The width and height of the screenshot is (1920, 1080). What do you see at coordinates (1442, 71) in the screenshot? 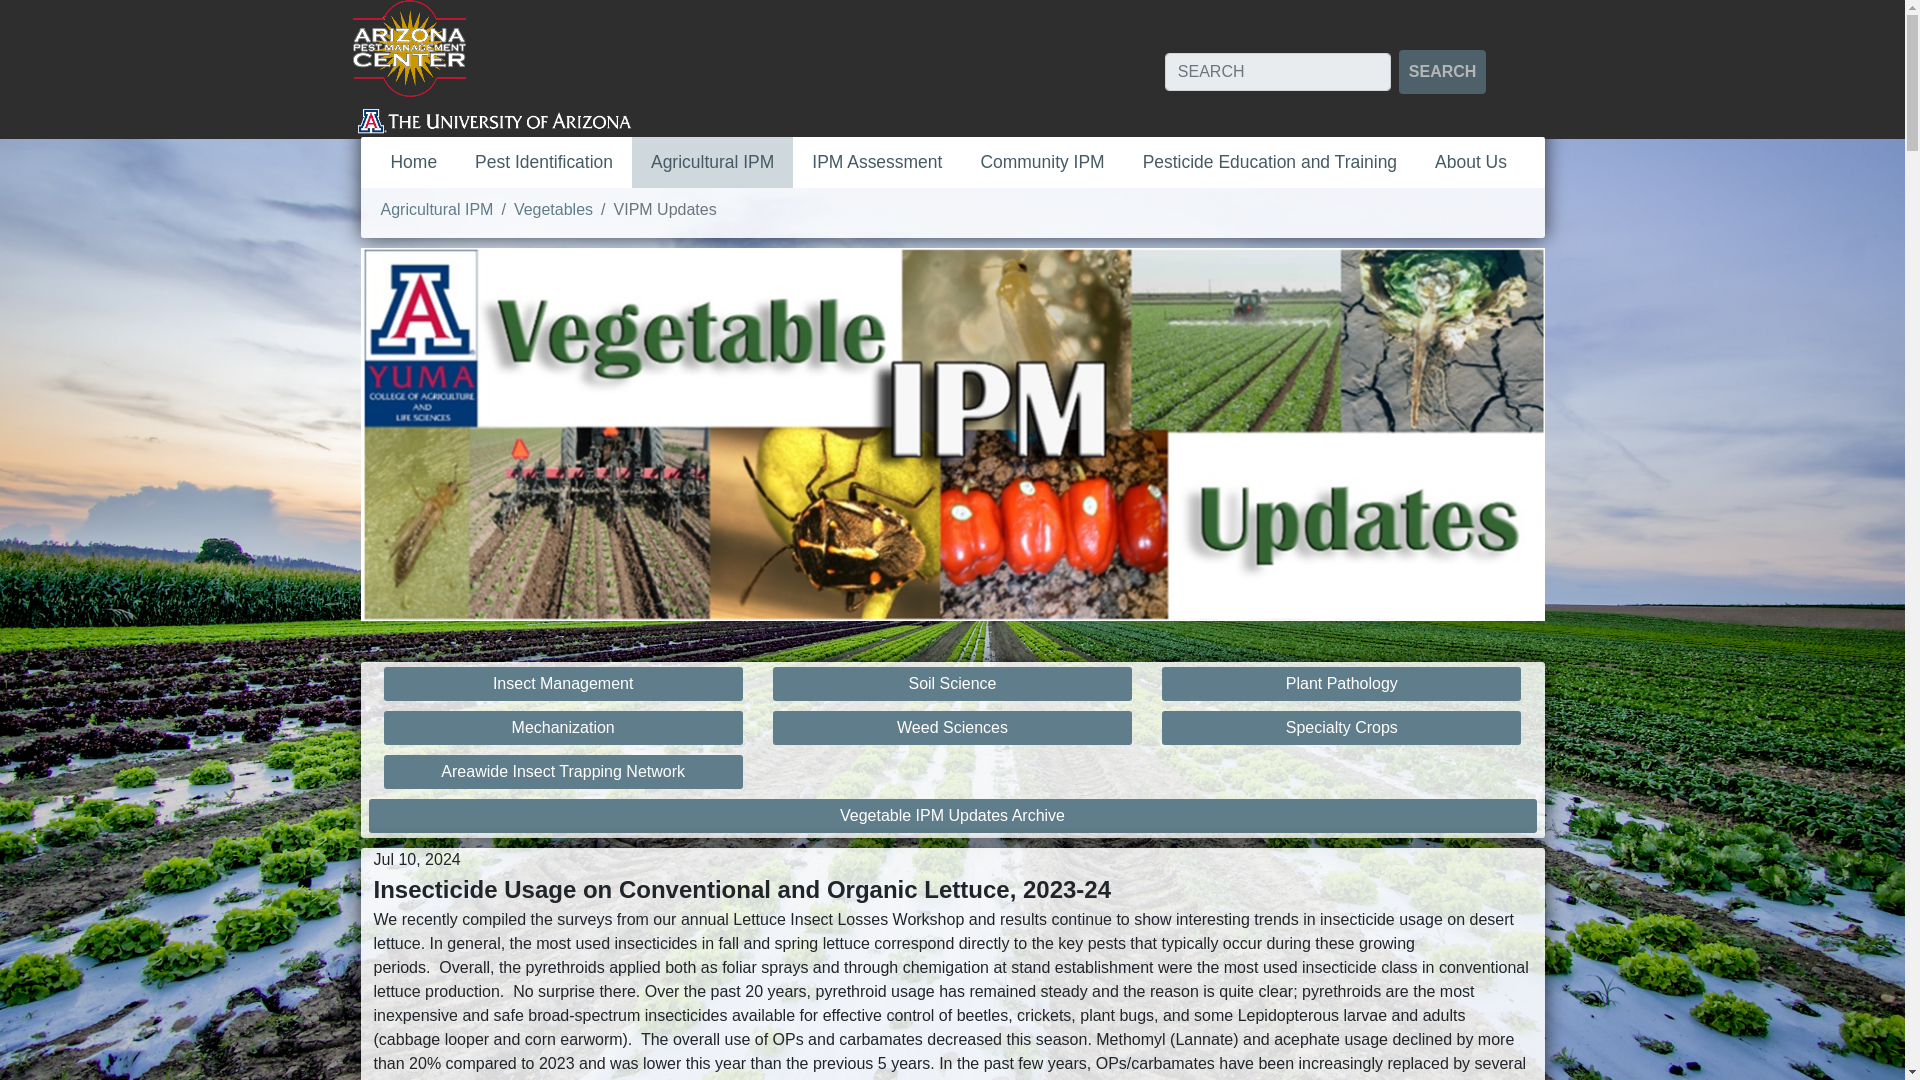
I see `SEARCH` at bounding box center [1442, 71].